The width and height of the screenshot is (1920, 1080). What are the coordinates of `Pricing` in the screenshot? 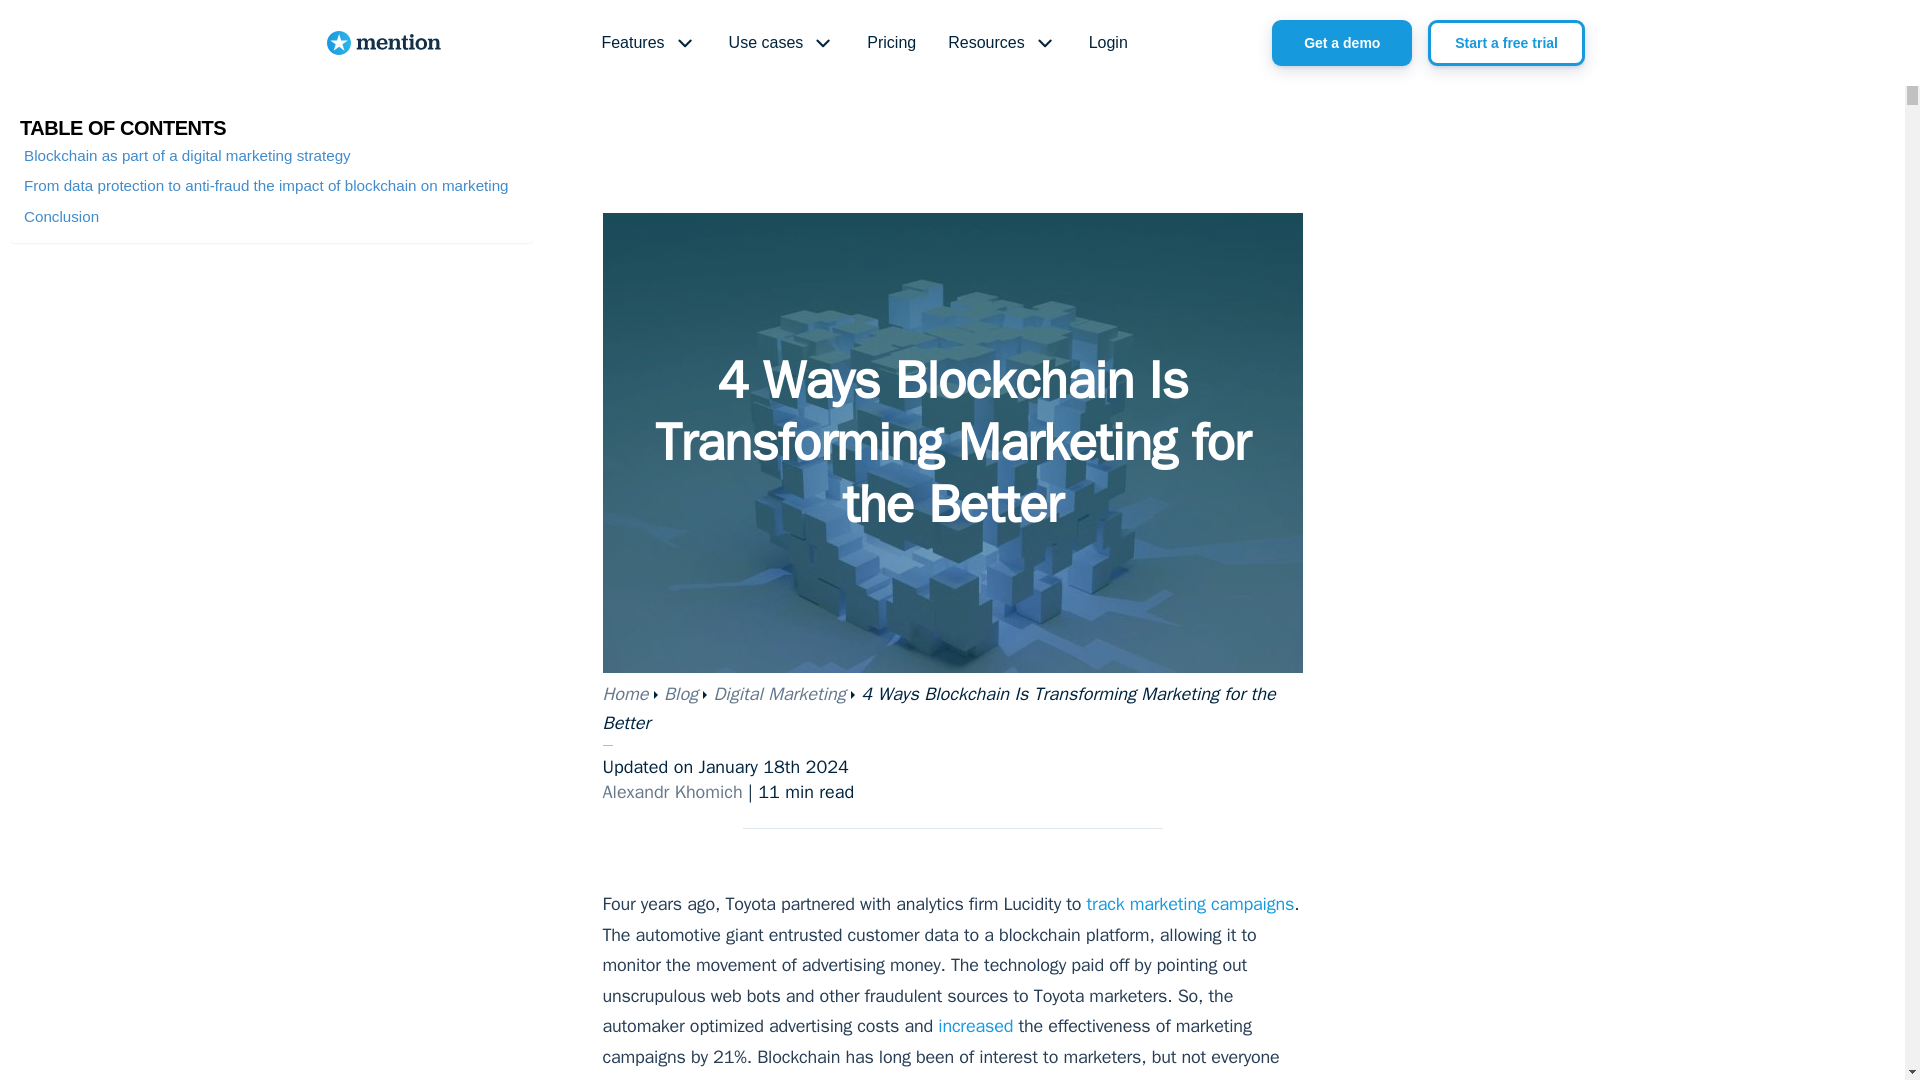 It's located at (890, 44).